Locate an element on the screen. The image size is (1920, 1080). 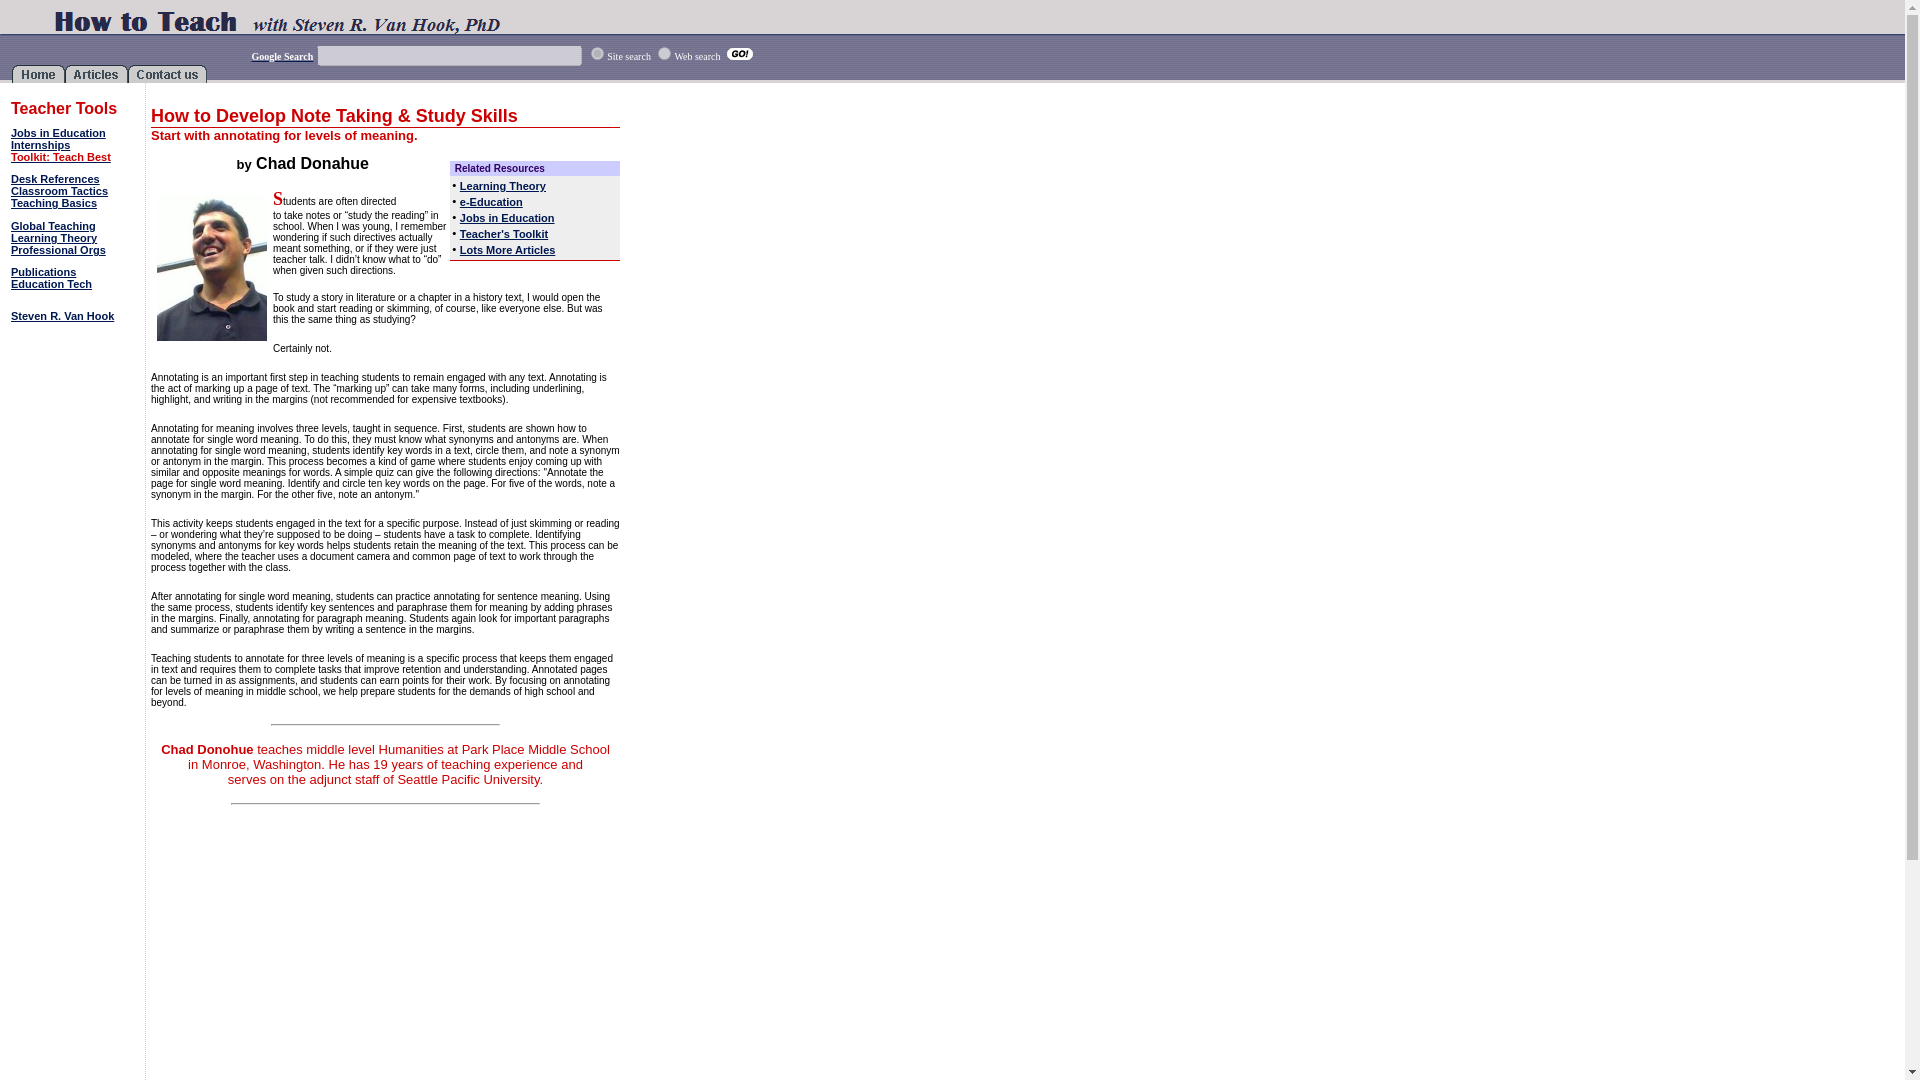
Global Teaching is located at coordinates (54, 226).